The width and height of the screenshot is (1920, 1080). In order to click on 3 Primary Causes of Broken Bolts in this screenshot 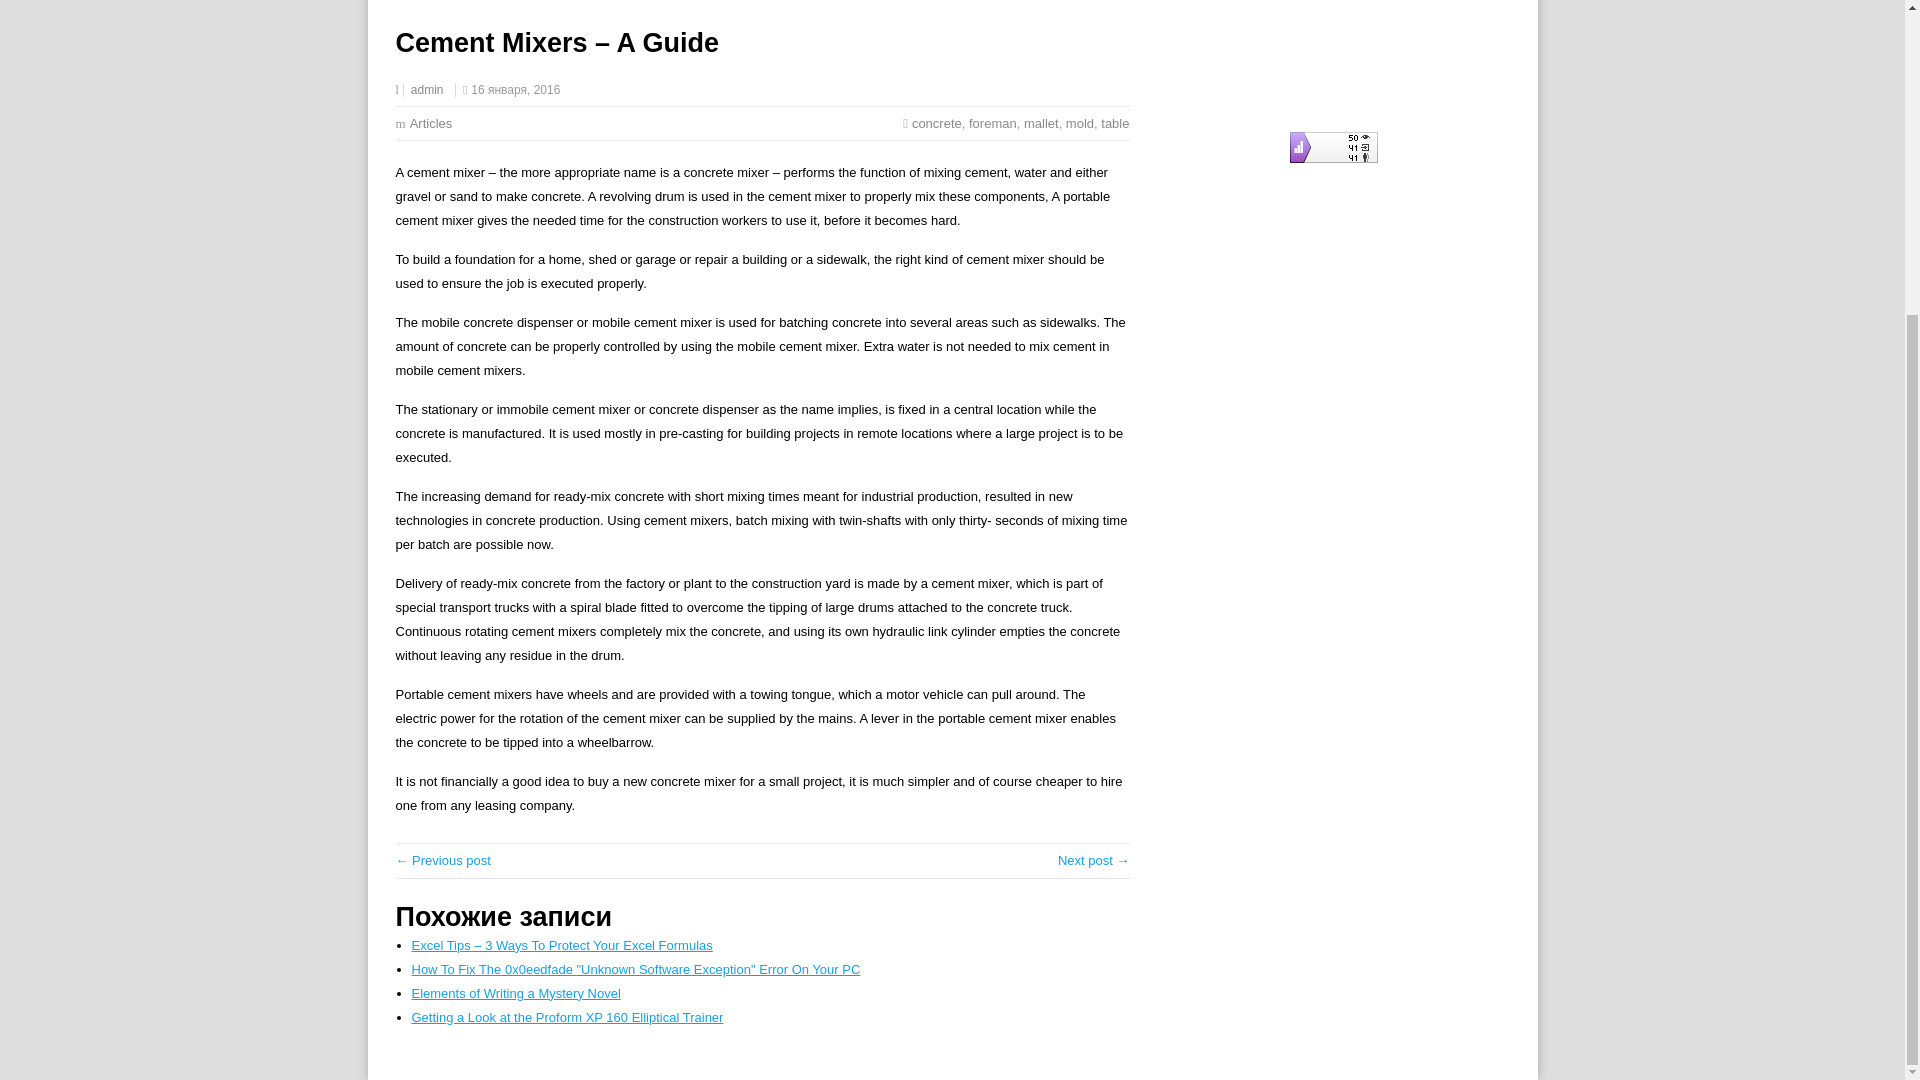, I will do `click(1094, 860)`.